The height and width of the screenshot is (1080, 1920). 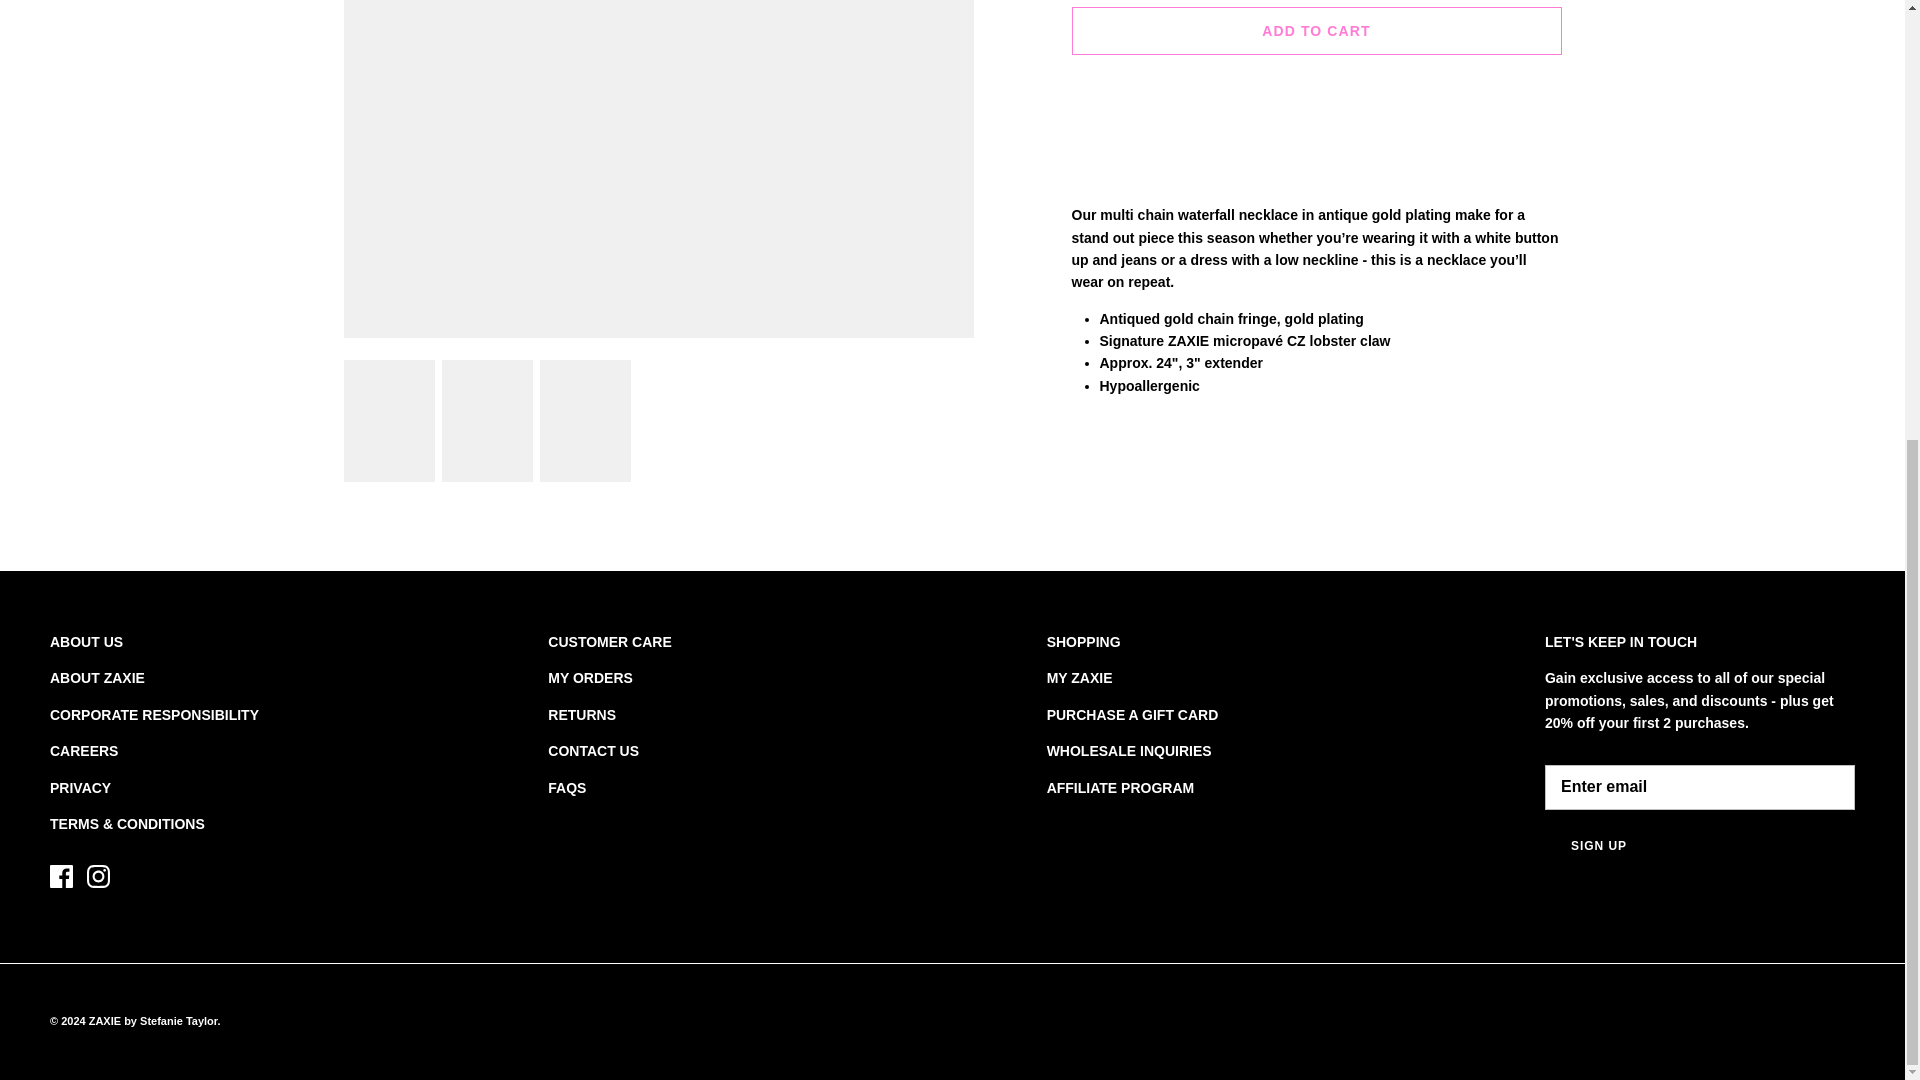 What do you see at coordinates (60, 876) in the screenshot?
I see `Facebook` at bounding box center [60, 876].